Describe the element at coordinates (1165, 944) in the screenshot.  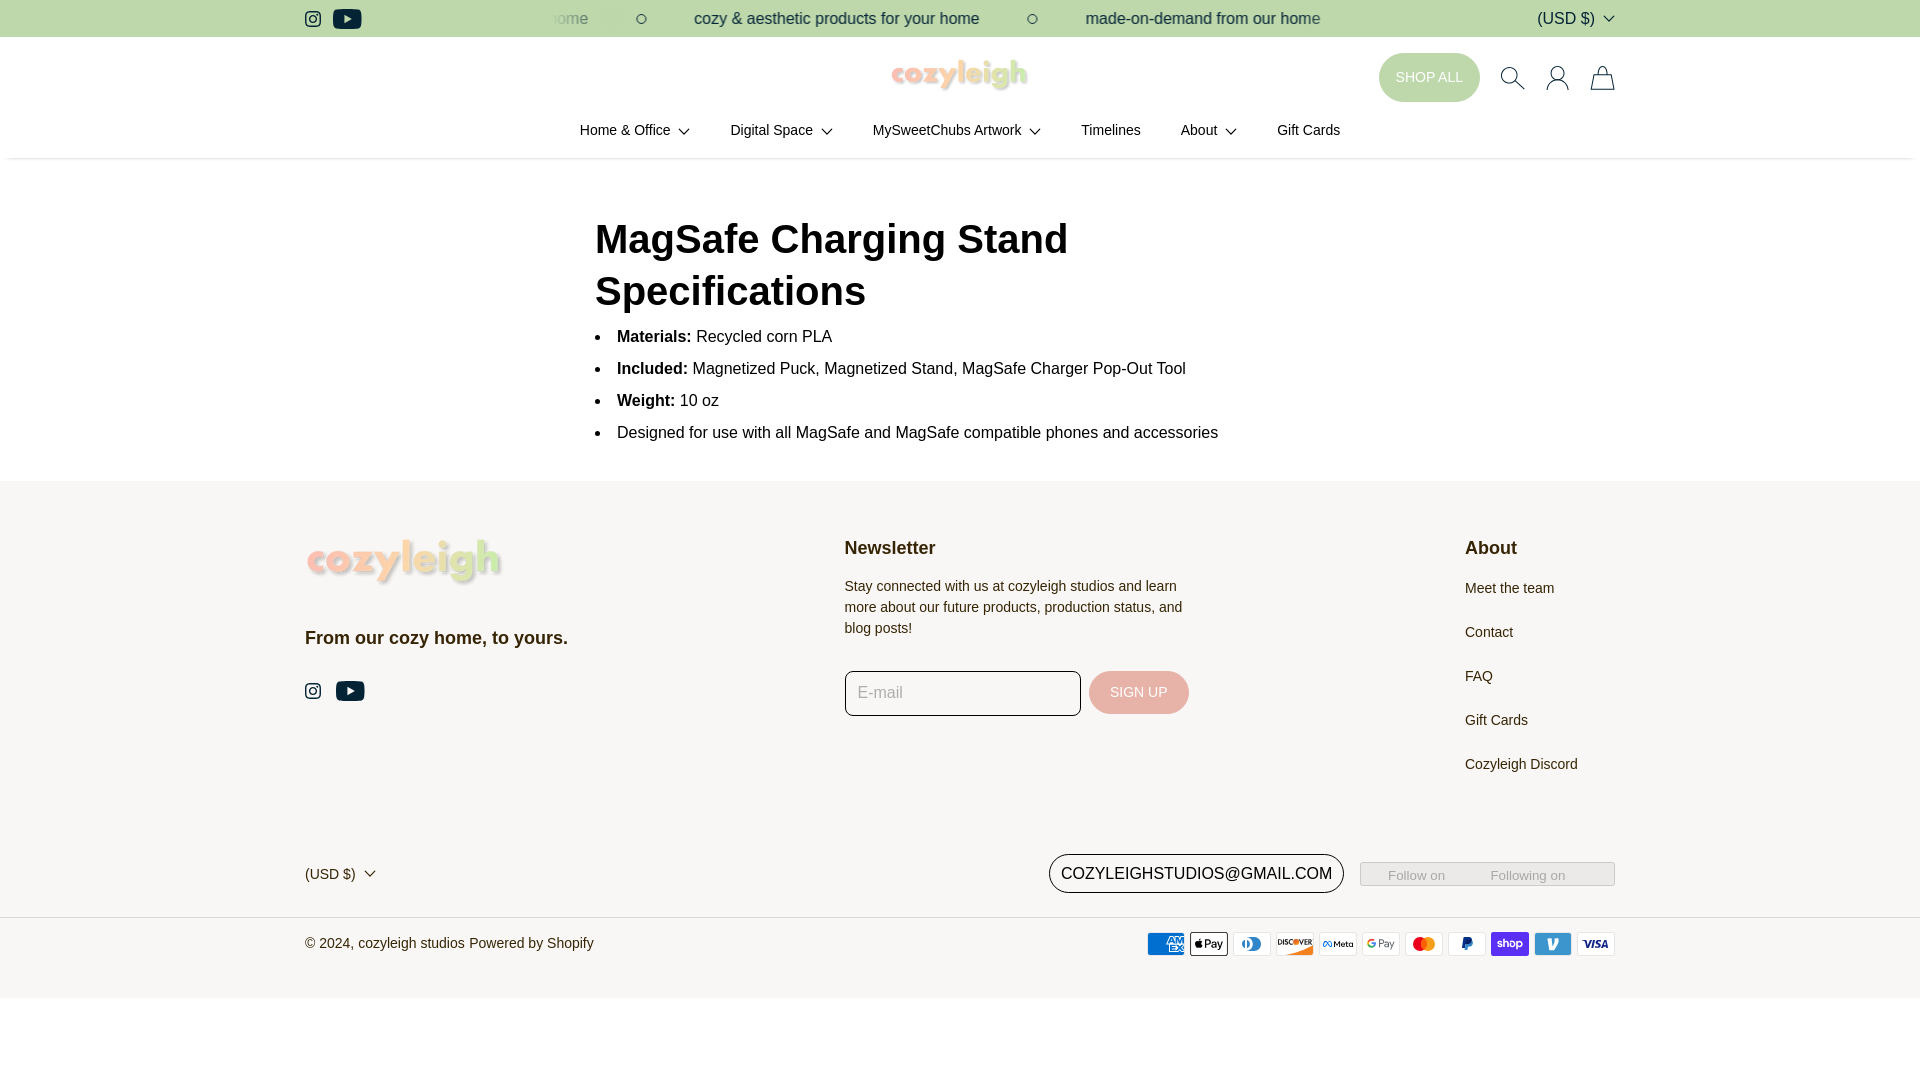
I see `American Express` at that location.